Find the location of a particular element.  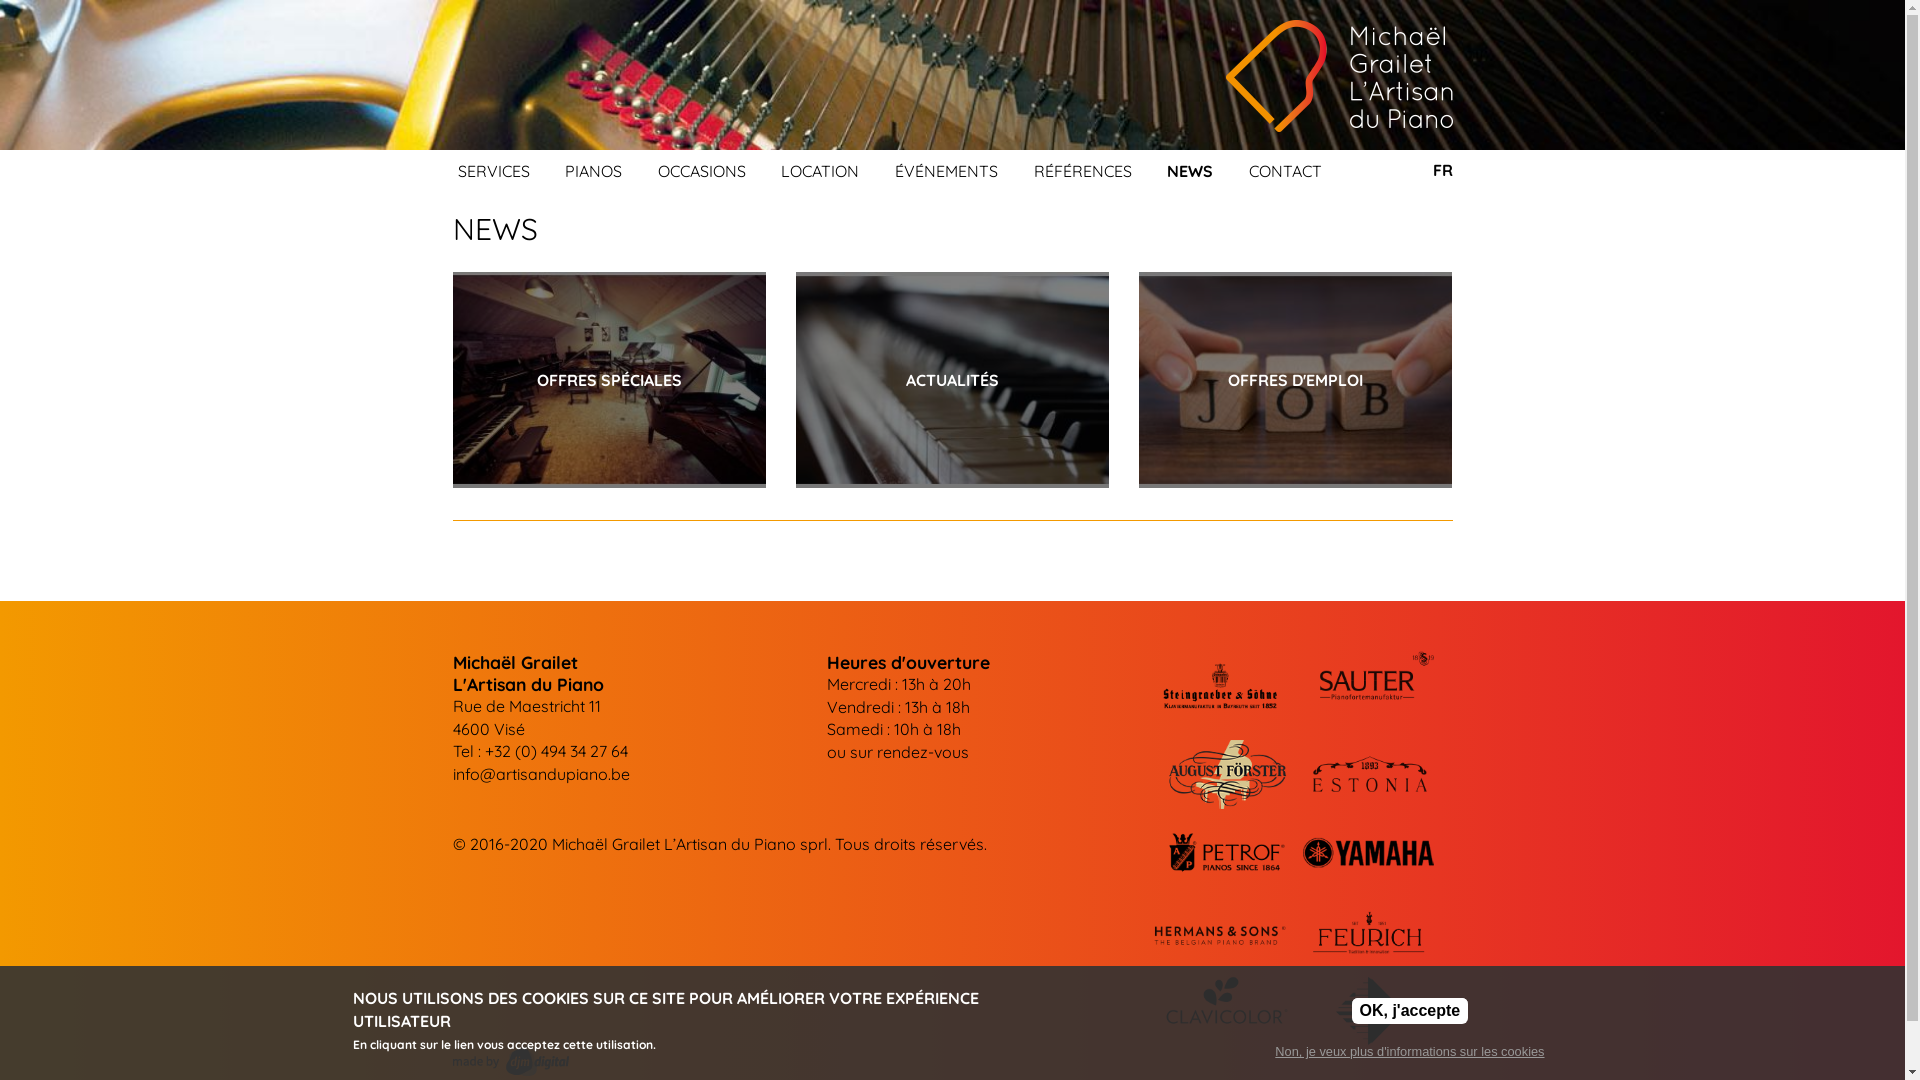

Accueil is located at coordinates (1340, 76).